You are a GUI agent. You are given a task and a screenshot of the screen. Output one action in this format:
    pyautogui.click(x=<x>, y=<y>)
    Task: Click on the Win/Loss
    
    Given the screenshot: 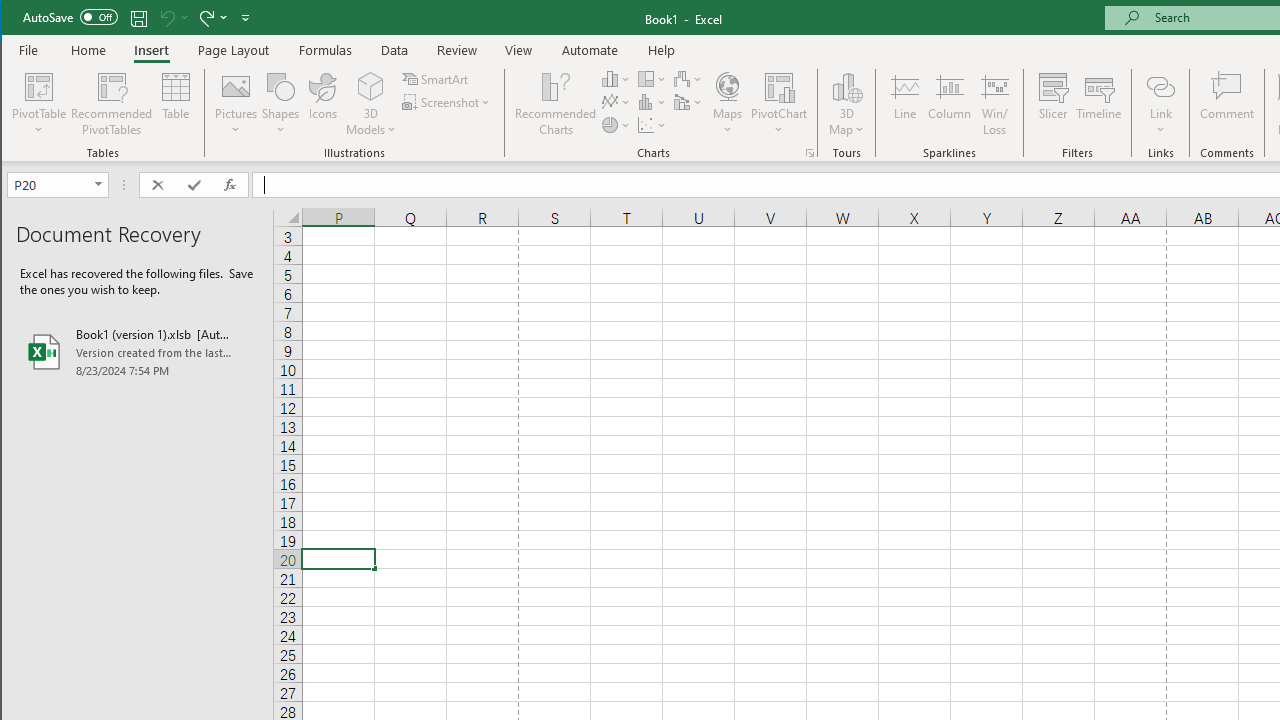 What is the action you would take?
    pyautogui.click(x=995, y=104)
    